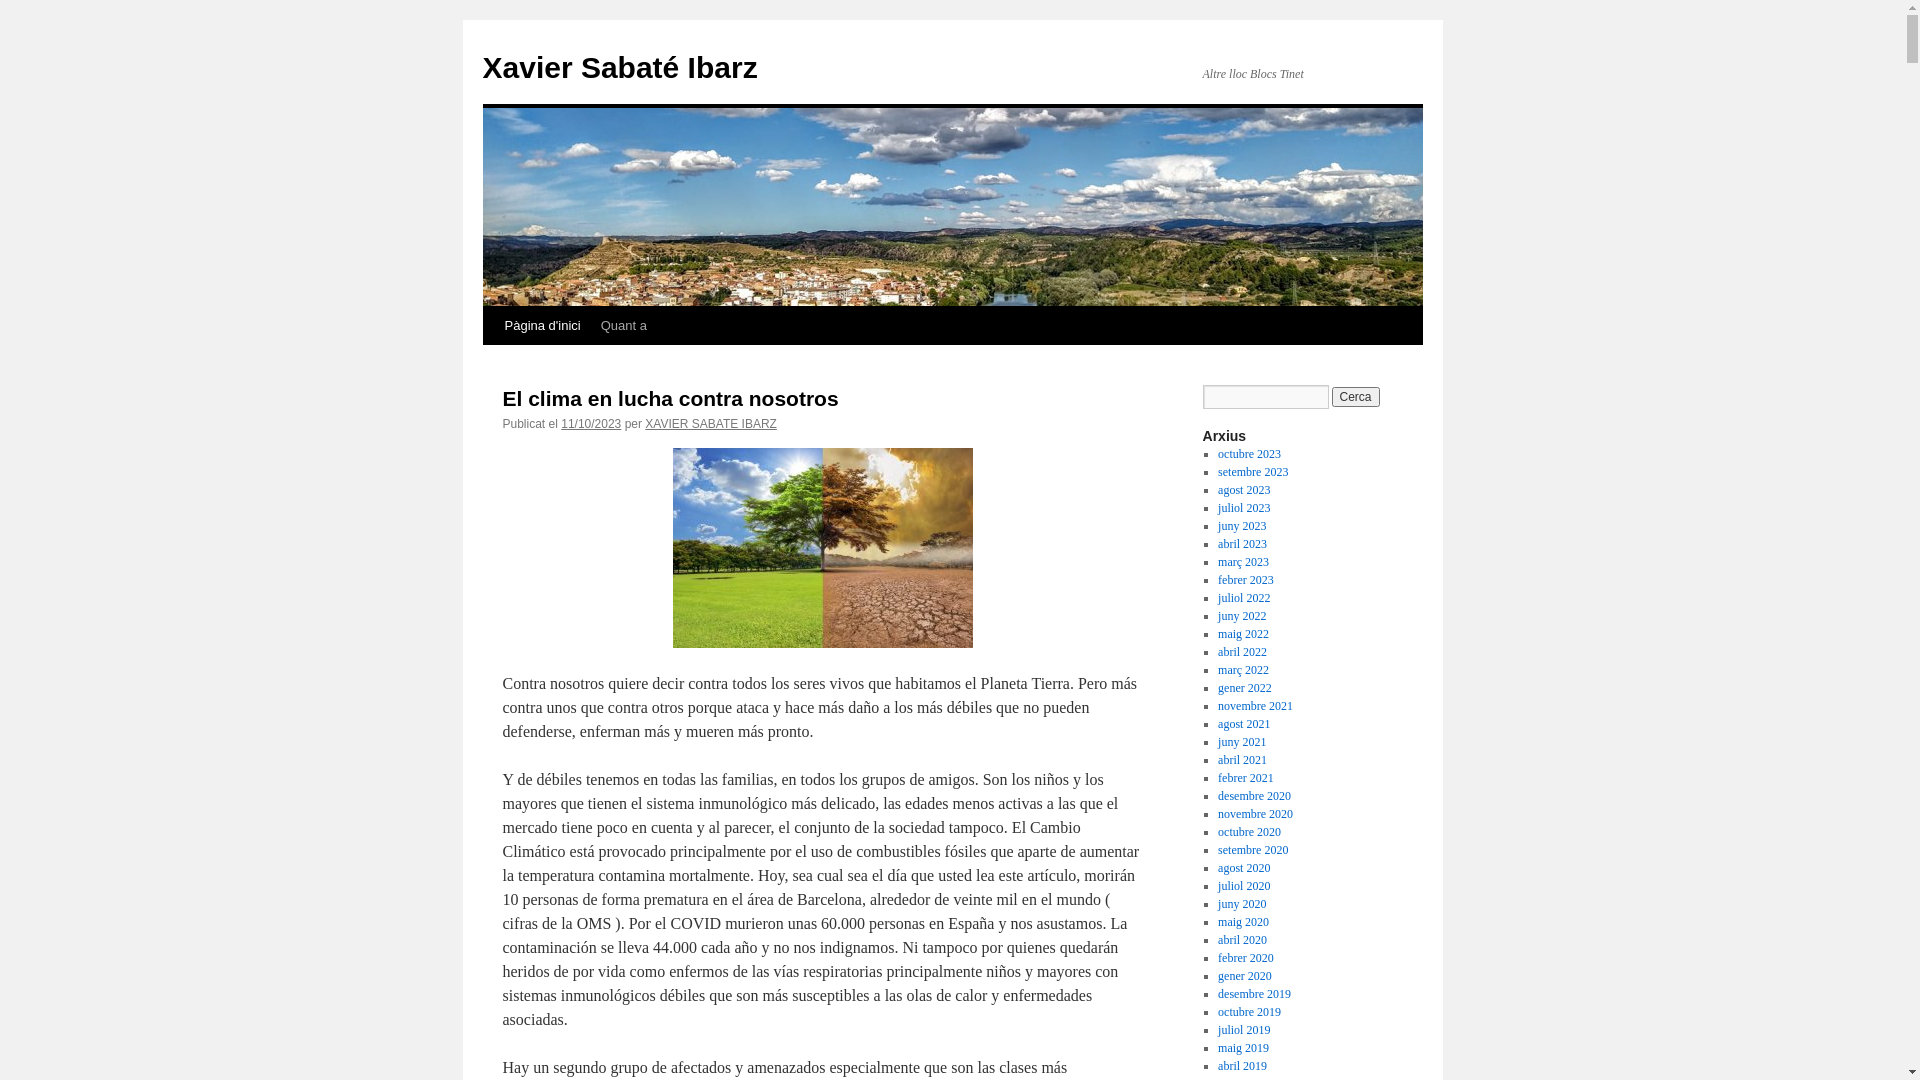 Image resolution: width=1920 pixels, height=1080 pixels. I want to click on agost 2021, so click(1244, 724).